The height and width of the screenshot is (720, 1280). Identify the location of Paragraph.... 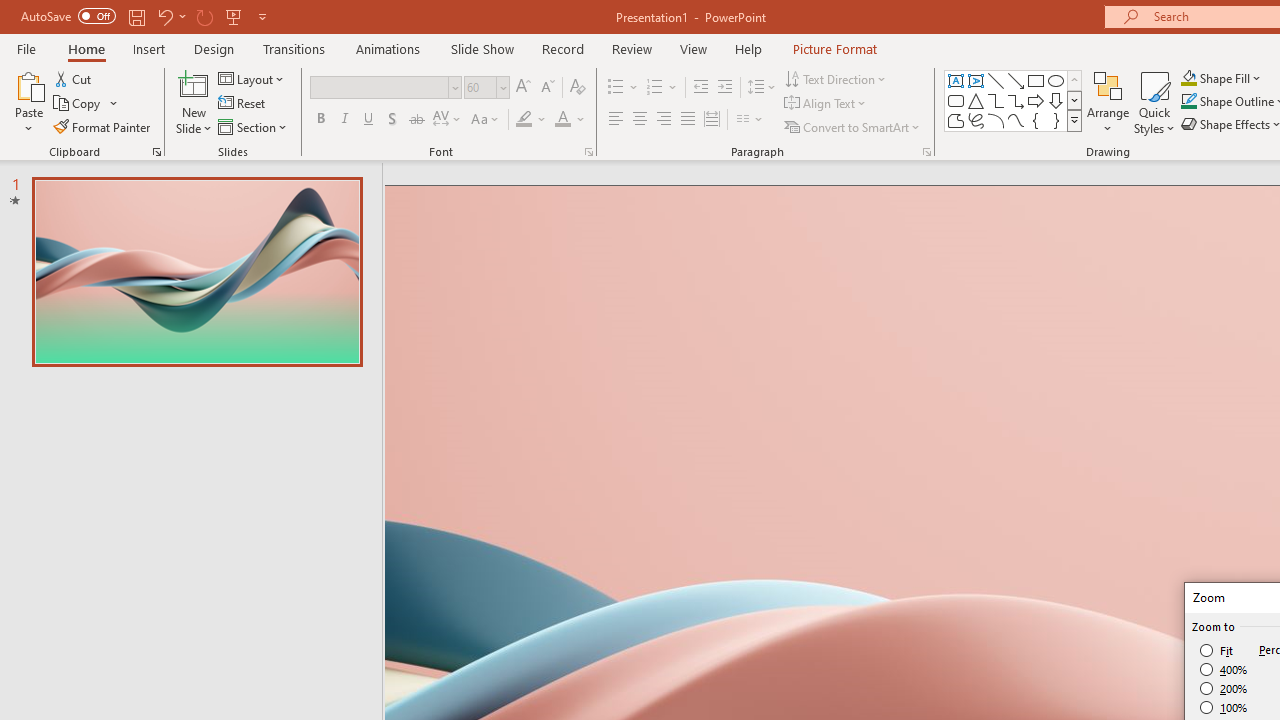
(926, 152).